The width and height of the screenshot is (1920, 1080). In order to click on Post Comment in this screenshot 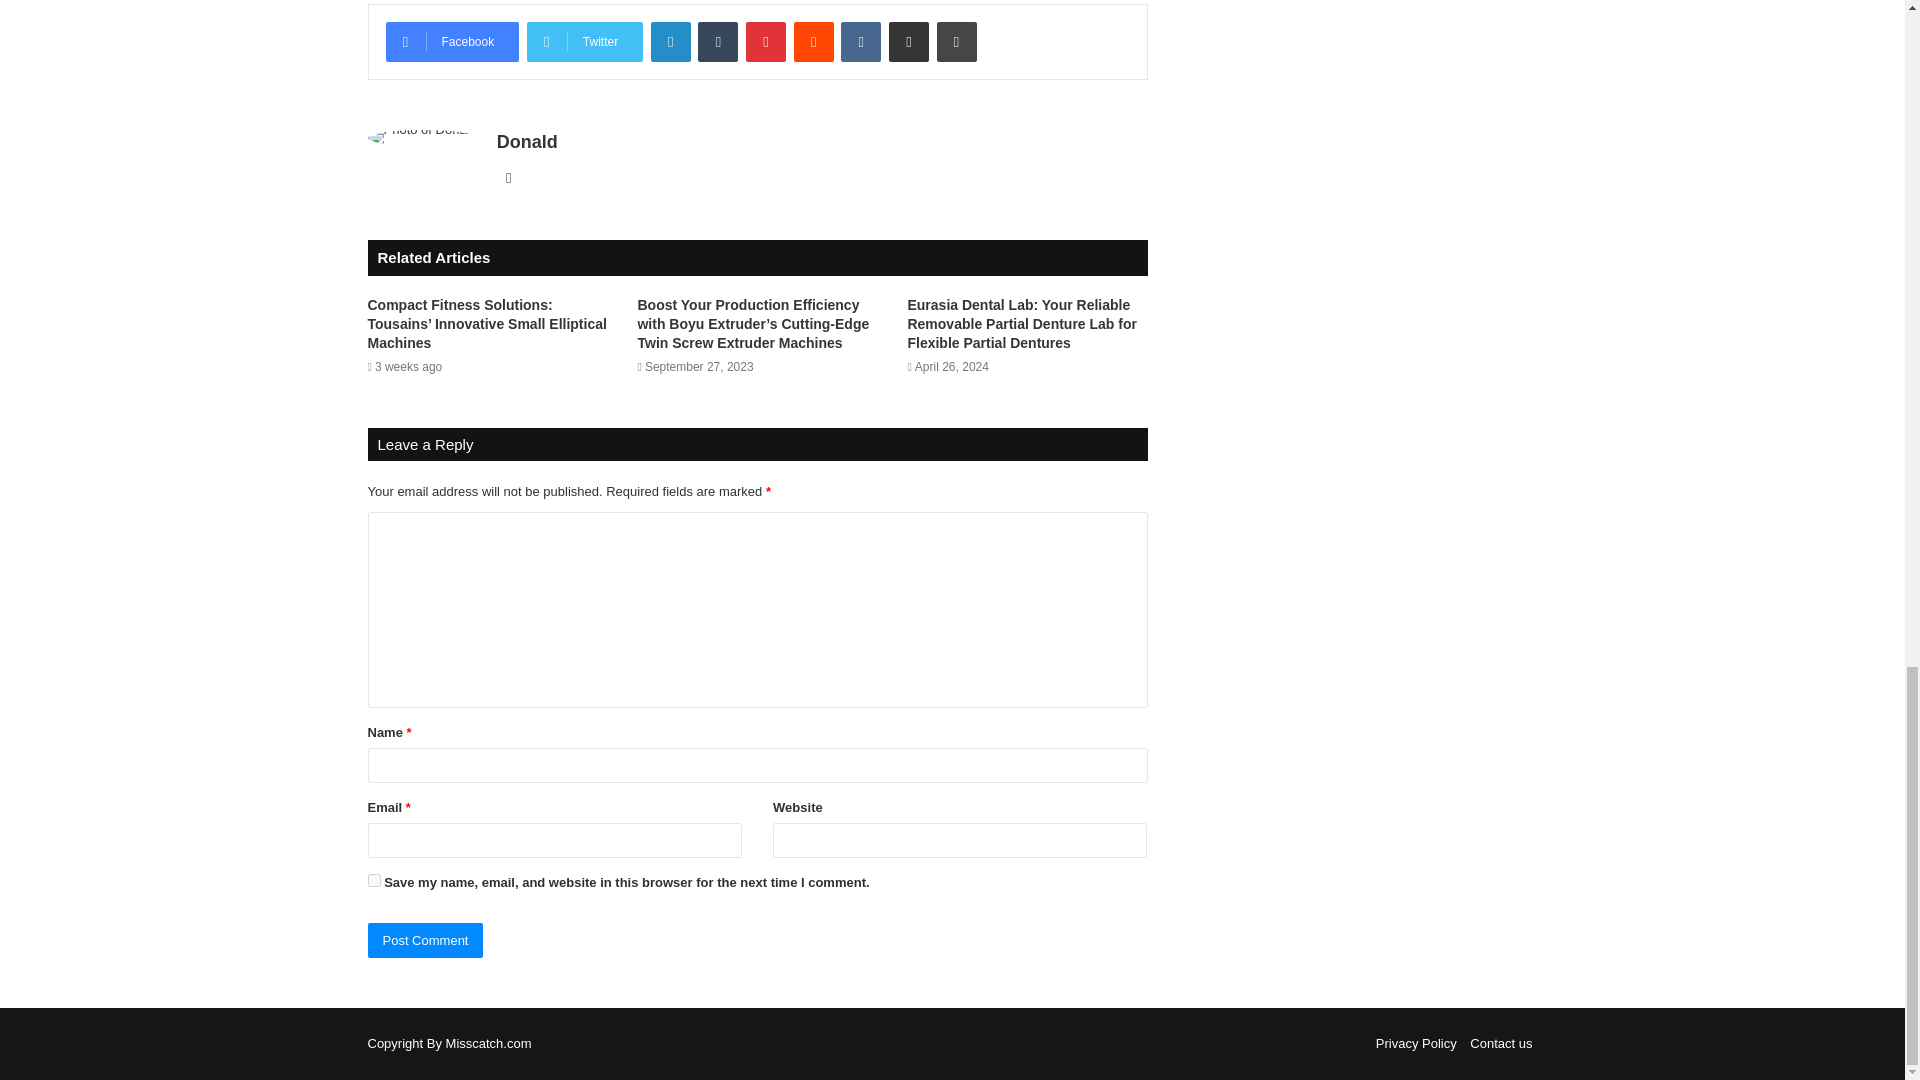, I will do `click(426, 940)`.